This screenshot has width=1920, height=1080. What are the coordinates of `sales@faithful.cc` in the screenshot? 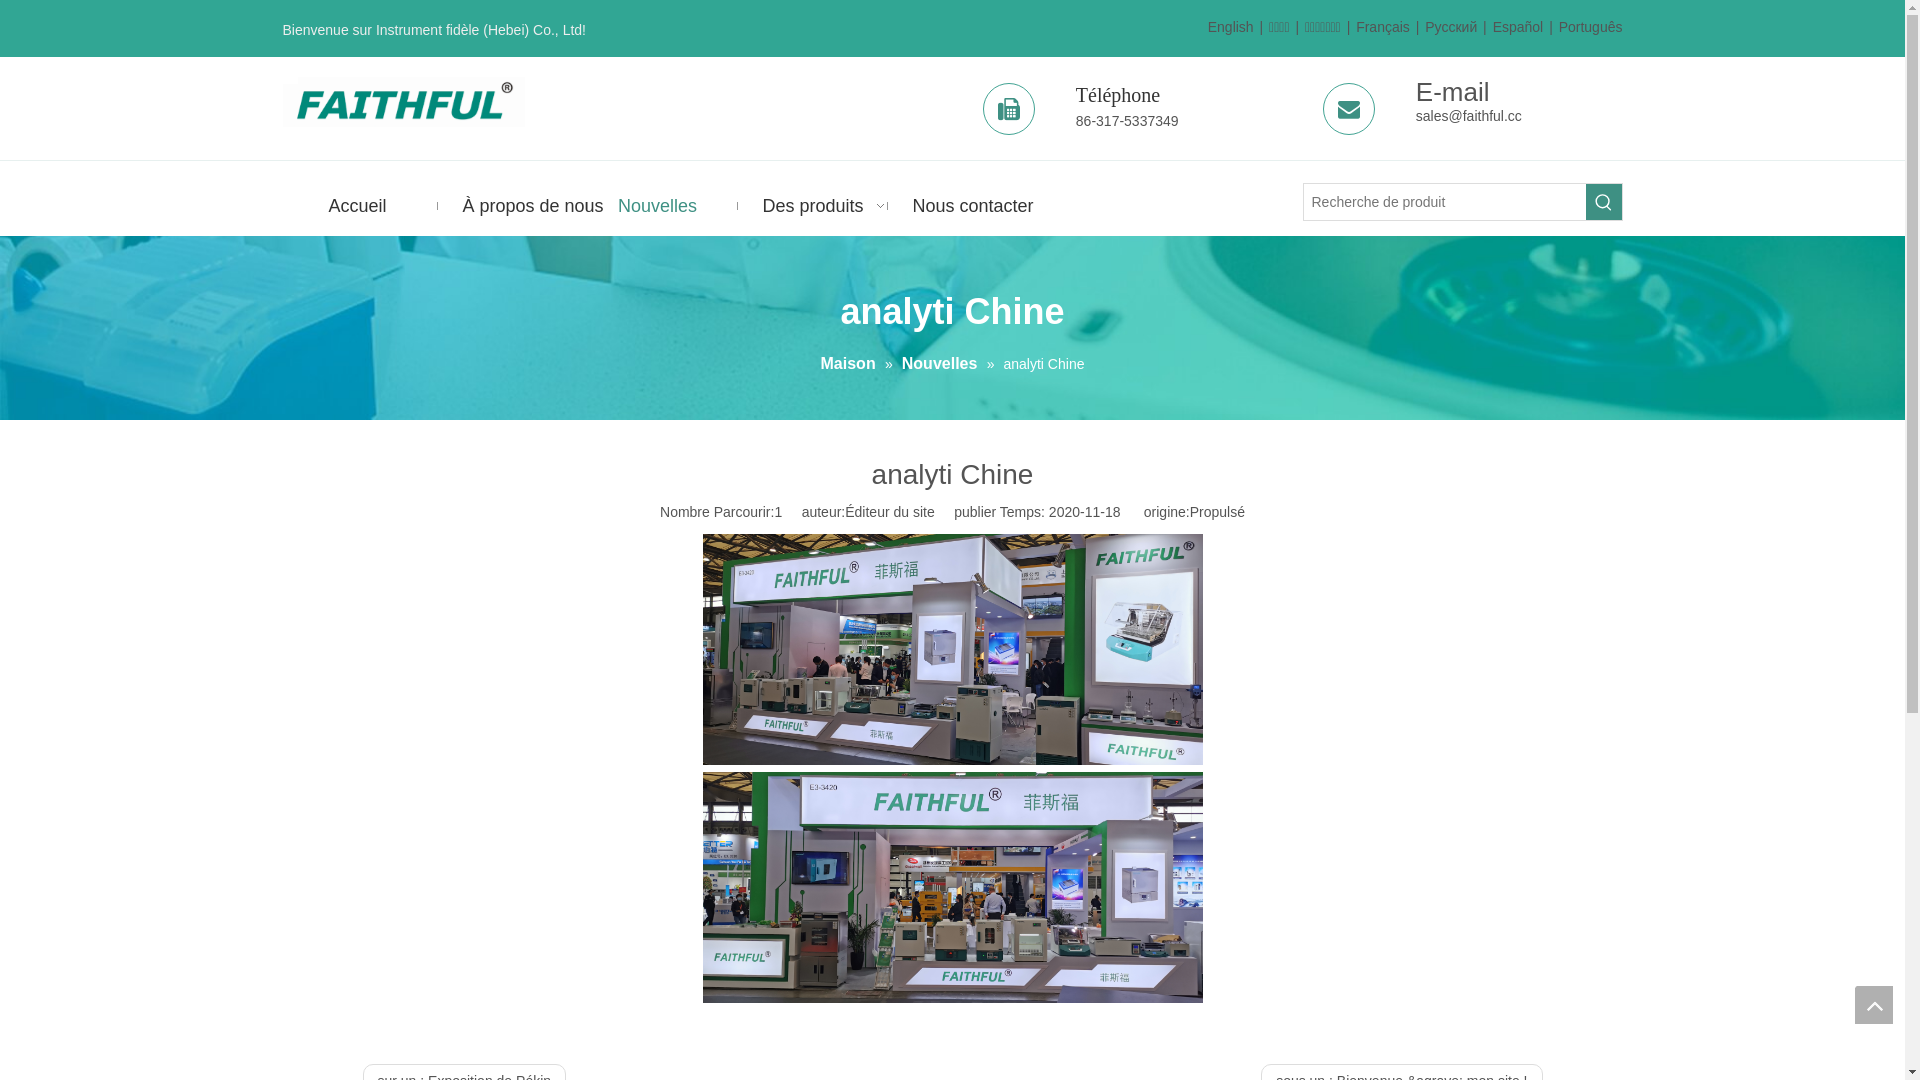 It's located at (1469, 116).